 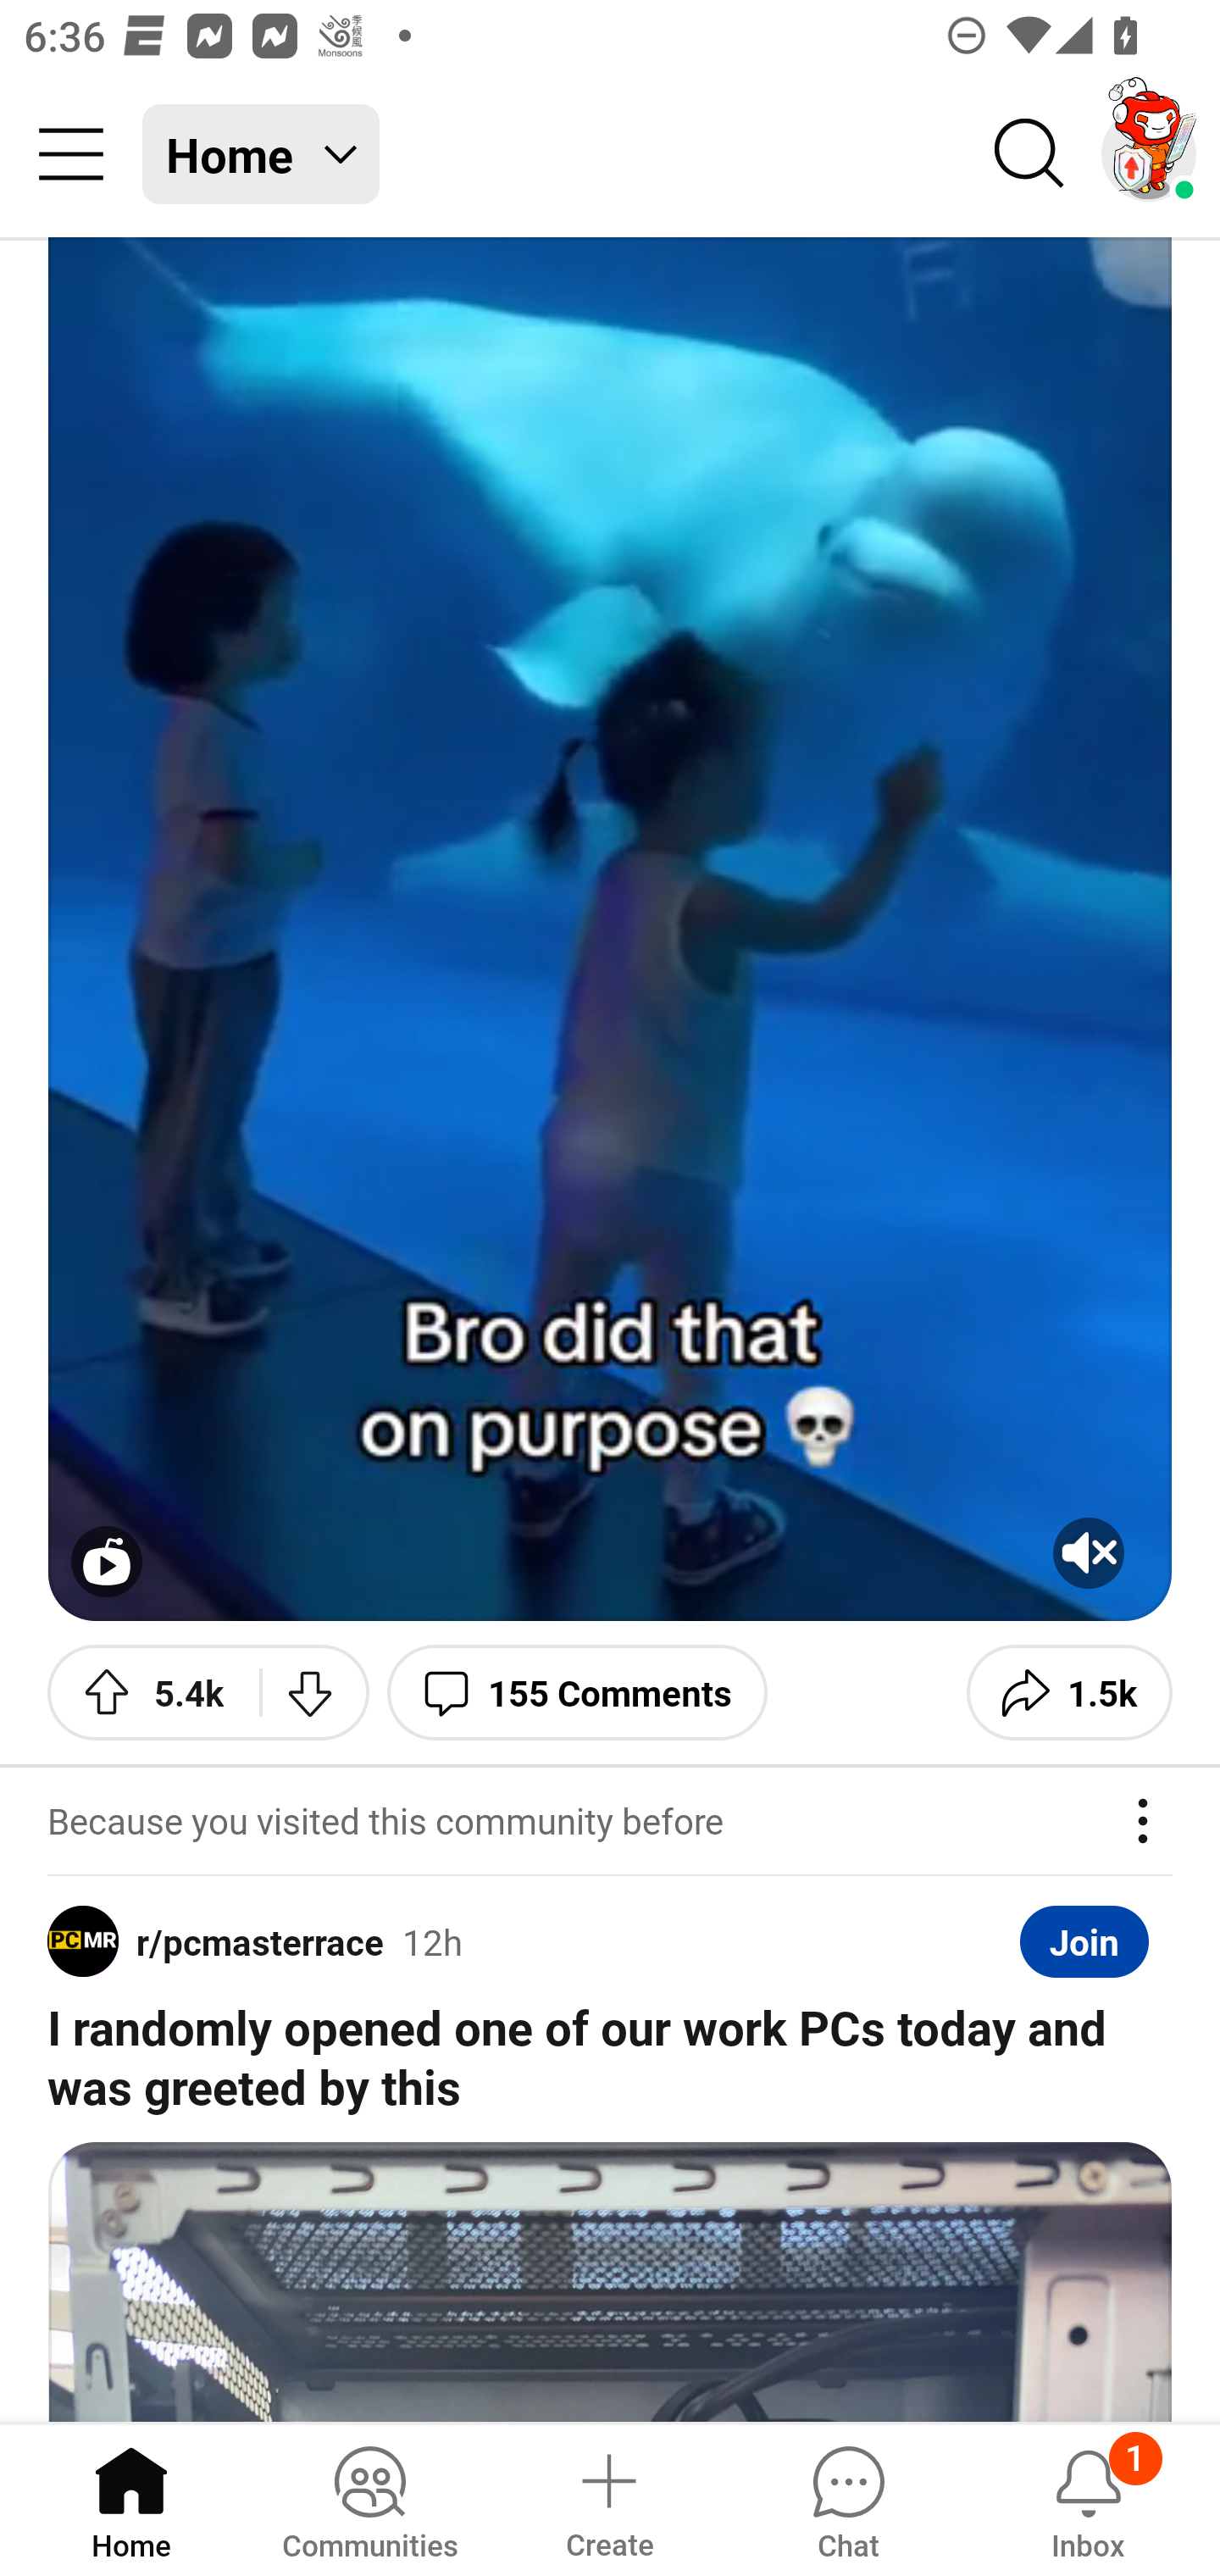 I want to click on Unmute, so click(x=1089, y=1553).